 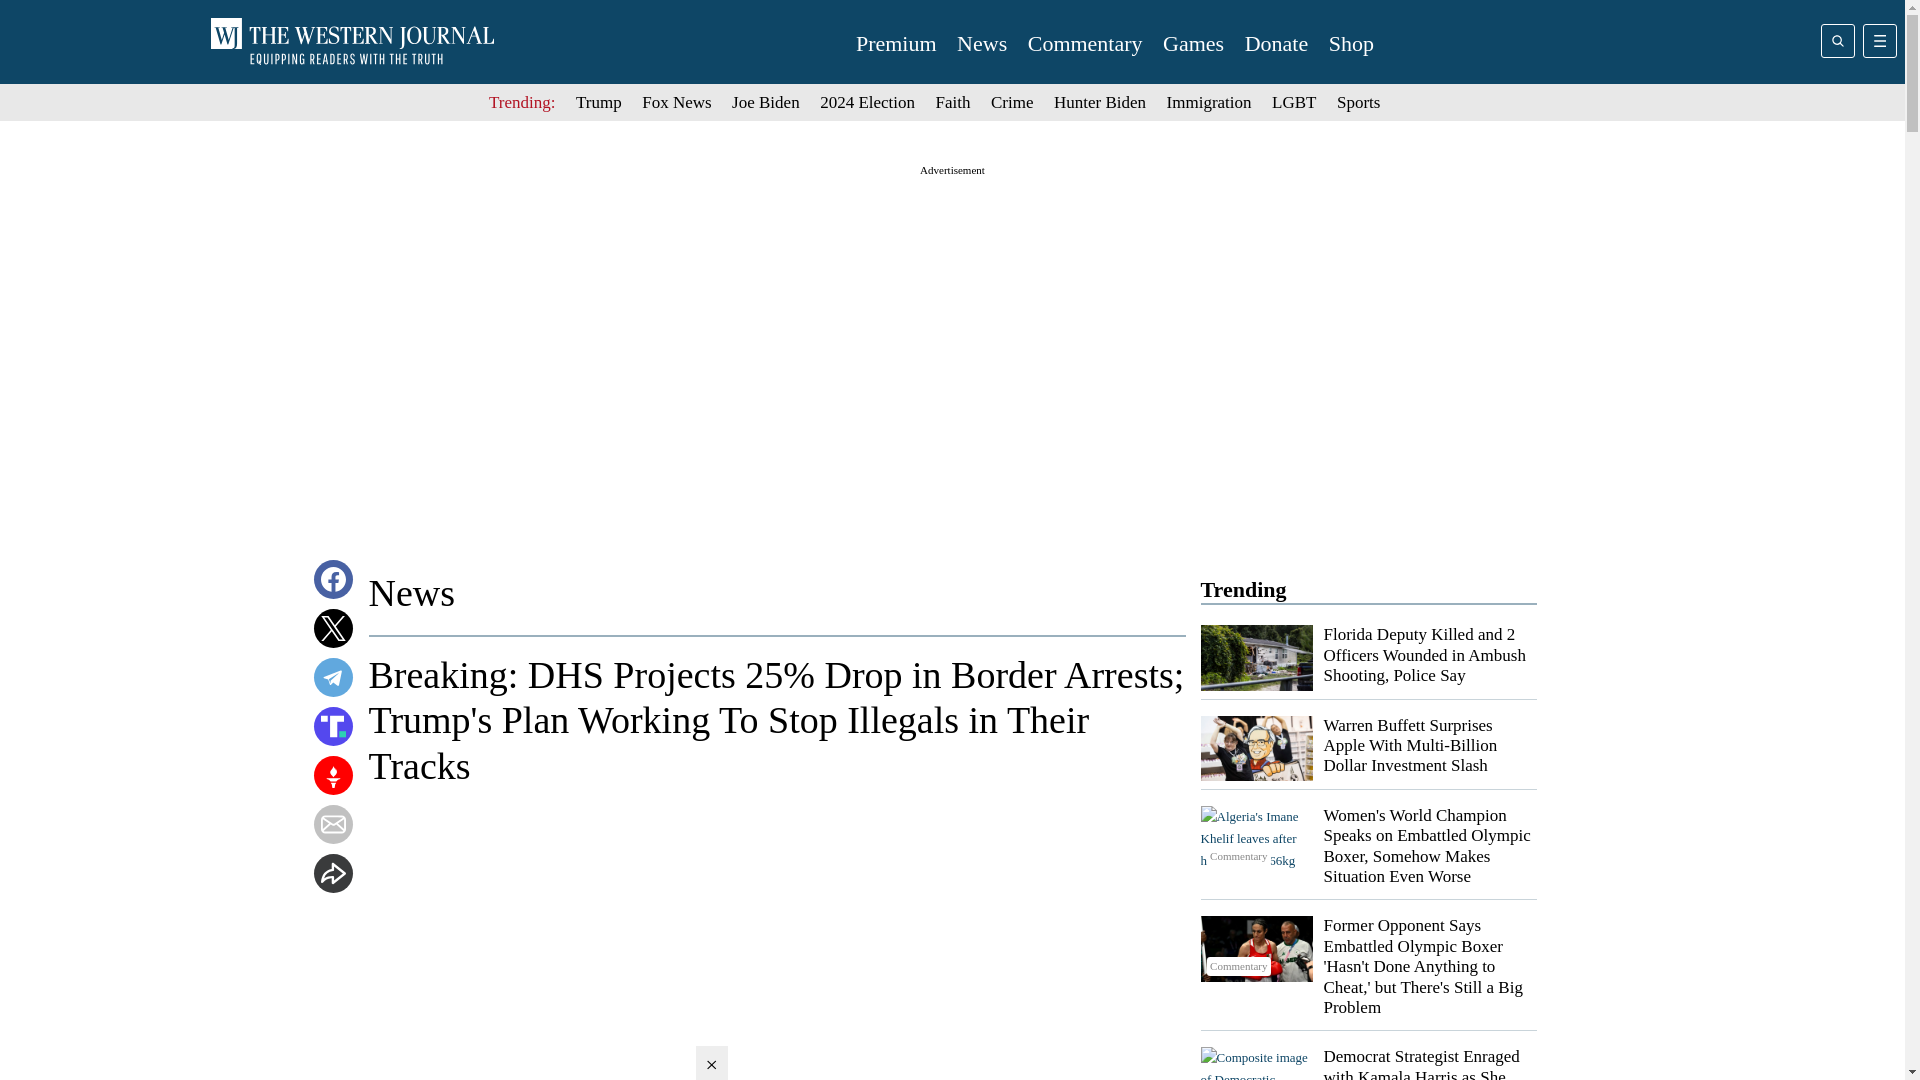 I want to click on Commentary, so click(x=1084, y=44).